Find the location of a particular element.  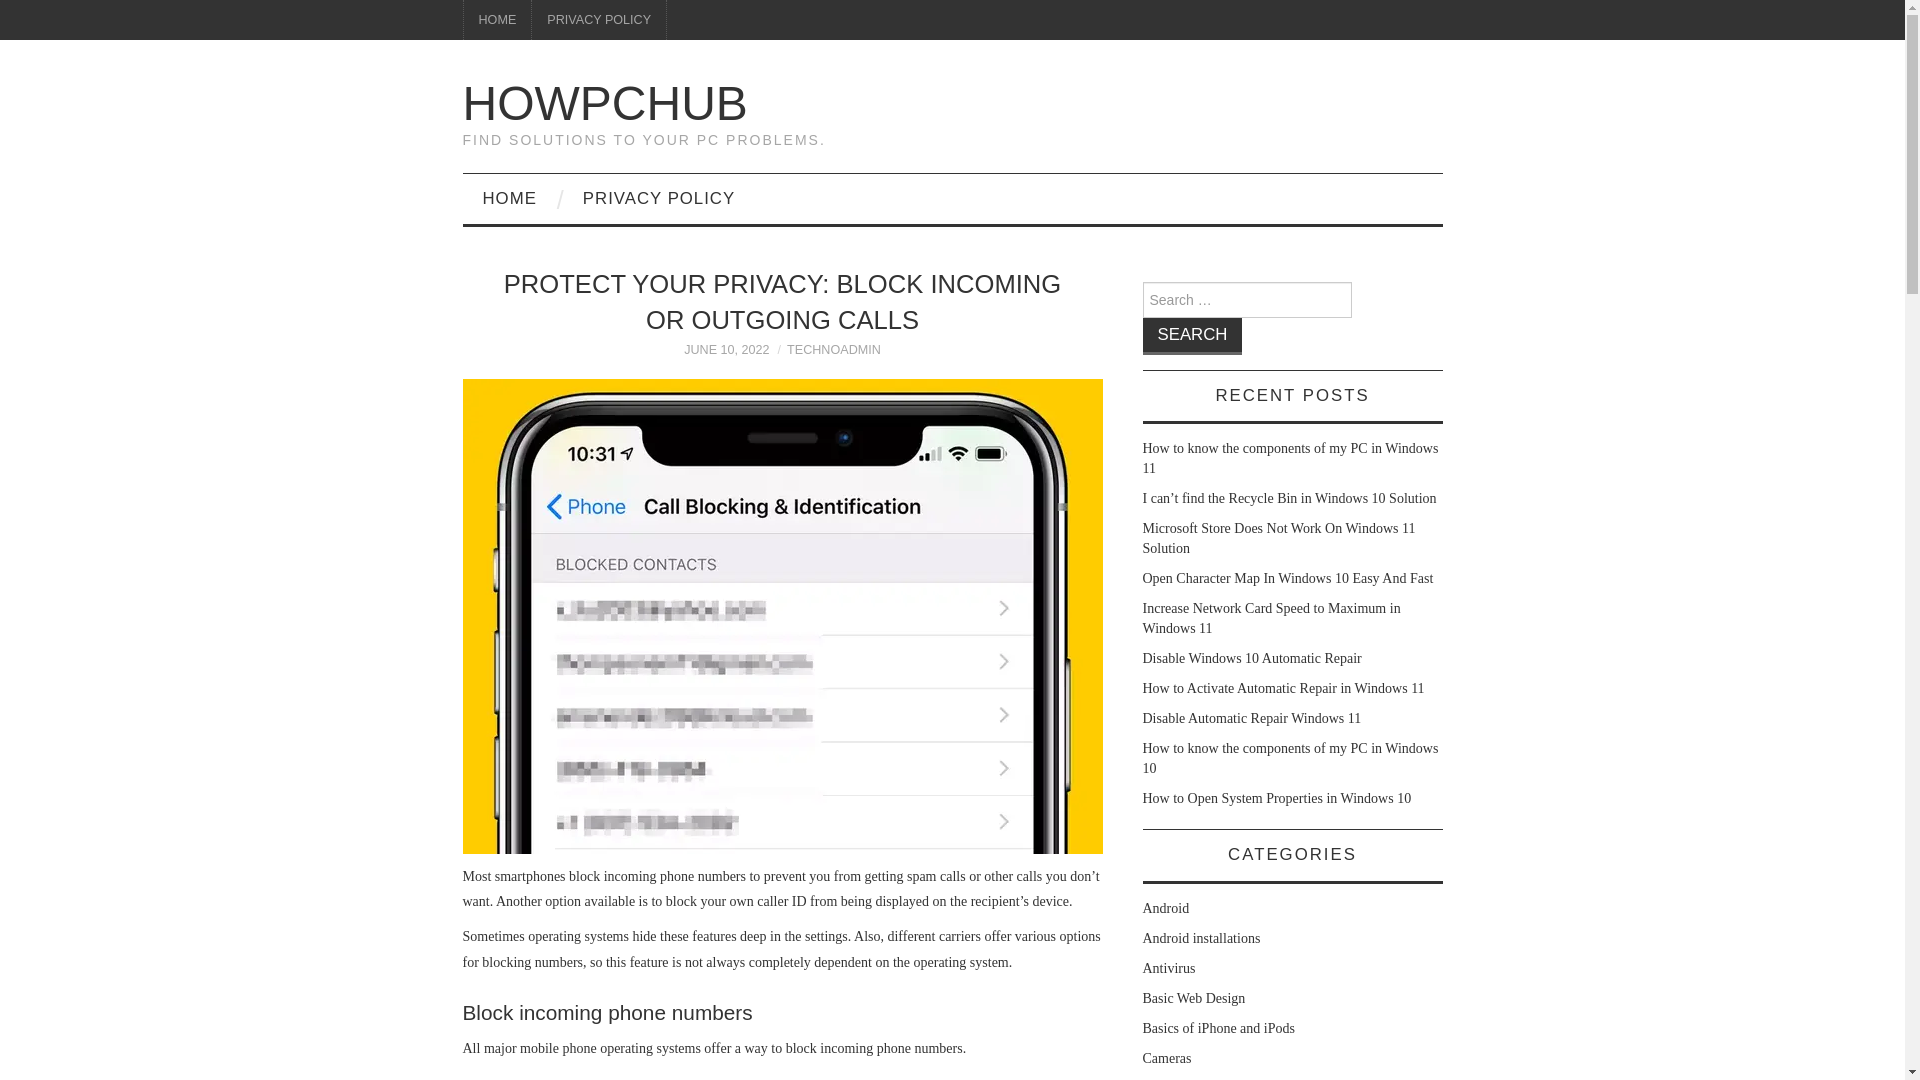

Increase Network Card Speed to Maximum in Windows 11 is located at coordinates (1270, 618).